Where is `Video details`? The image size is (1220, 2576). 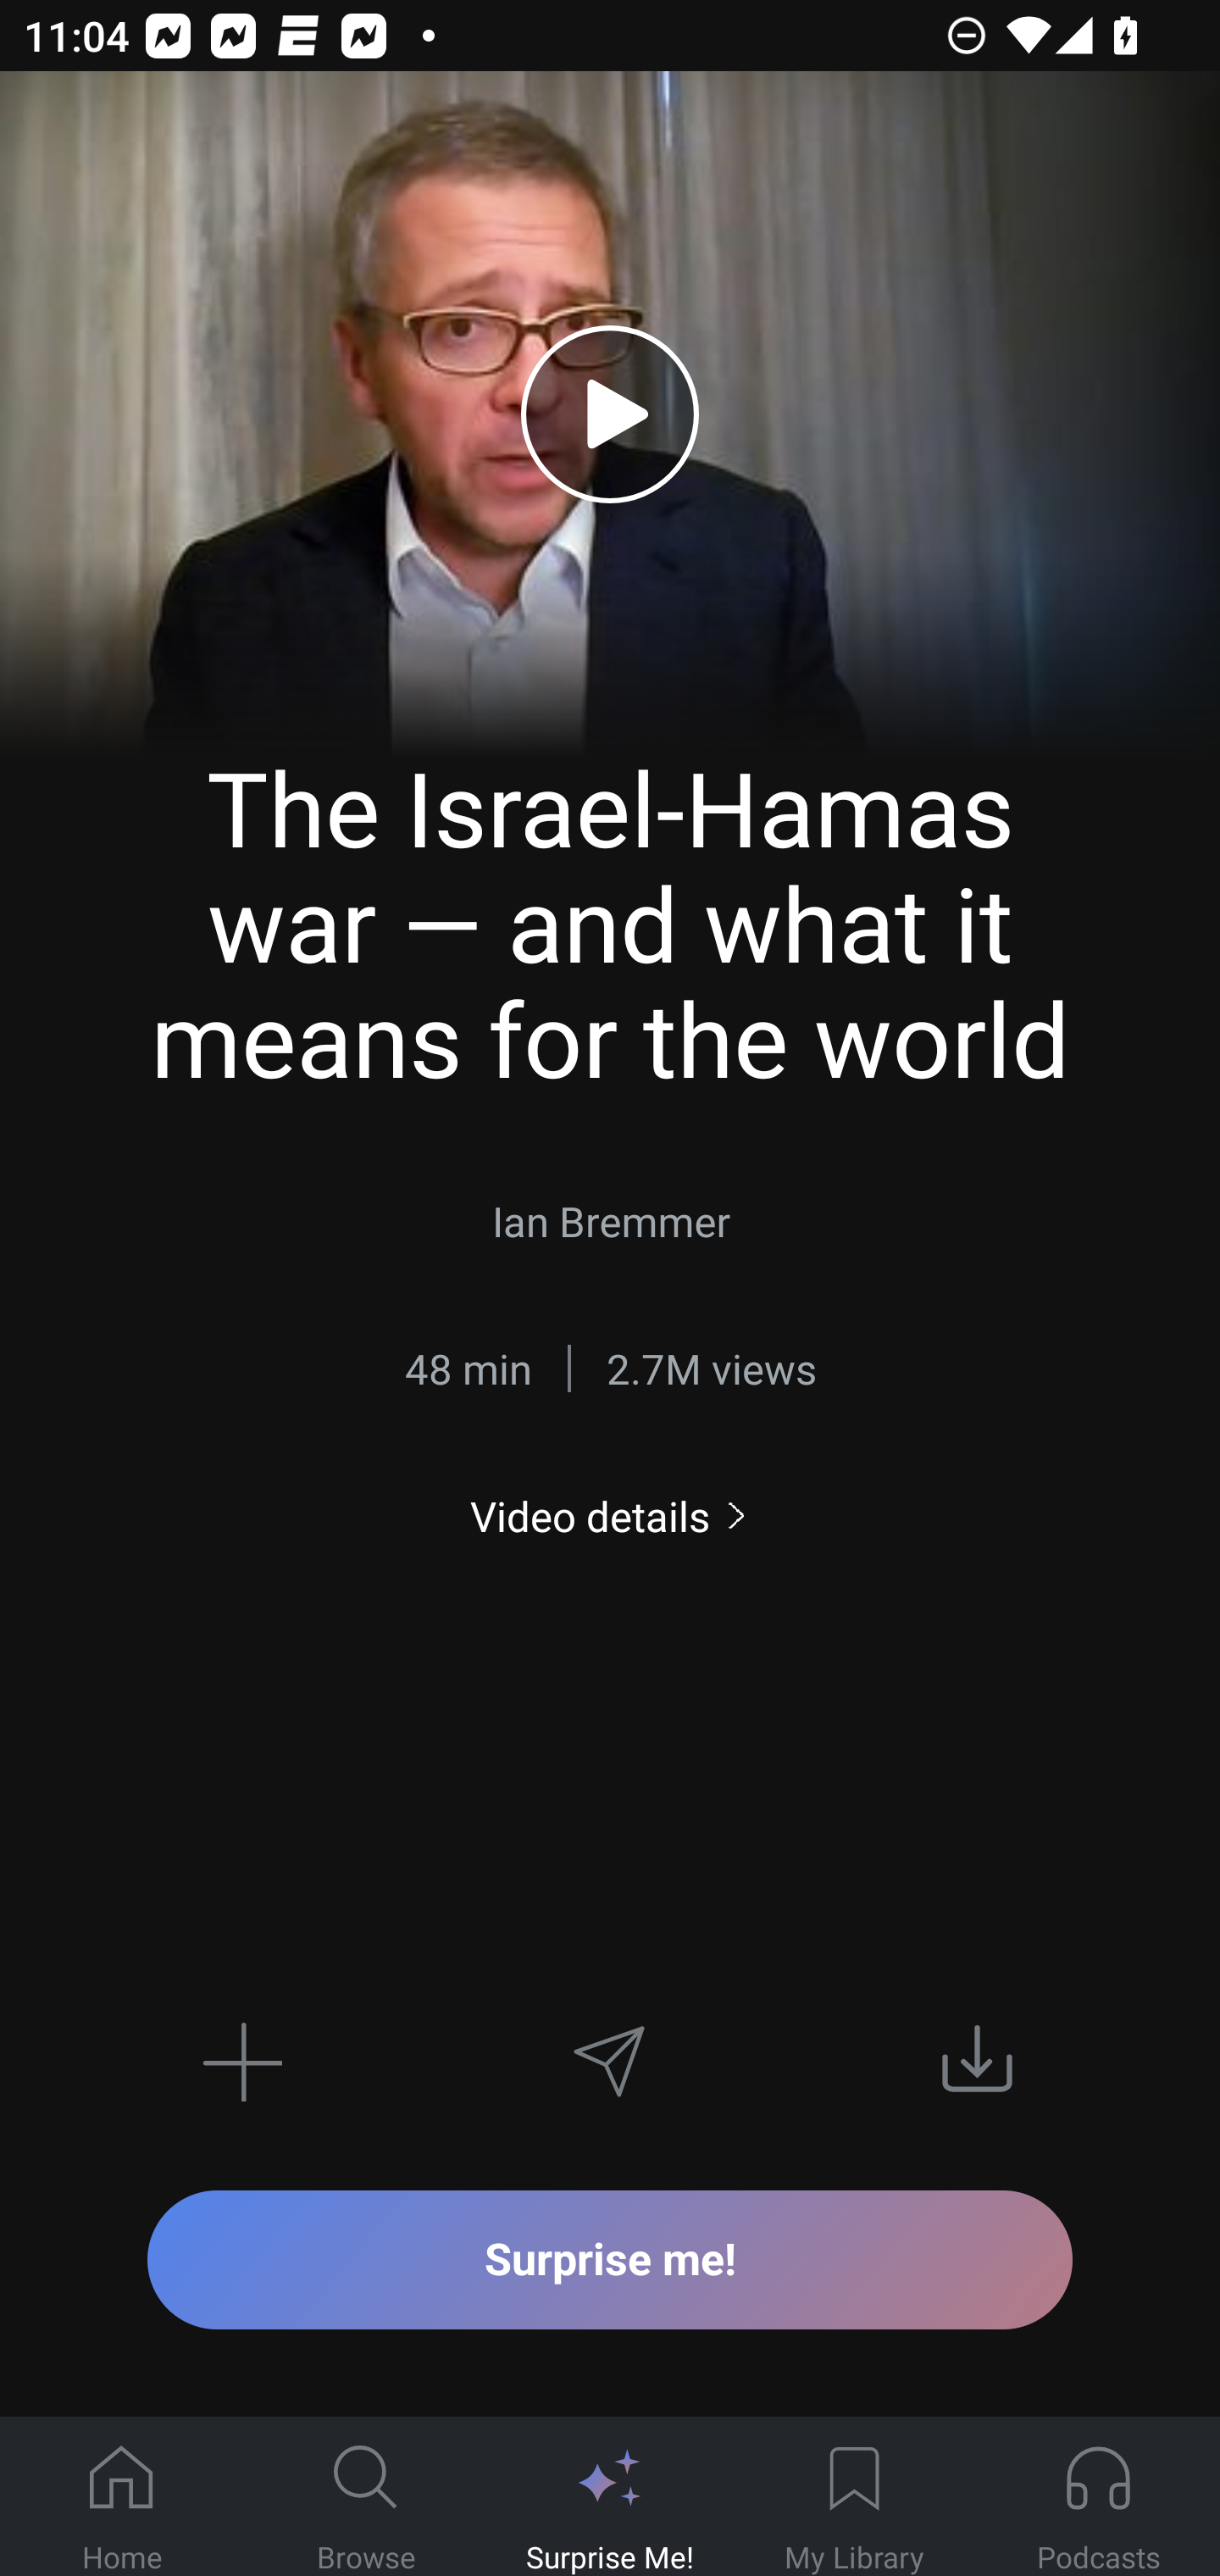 Video details is located at coordinates (610, 1516).